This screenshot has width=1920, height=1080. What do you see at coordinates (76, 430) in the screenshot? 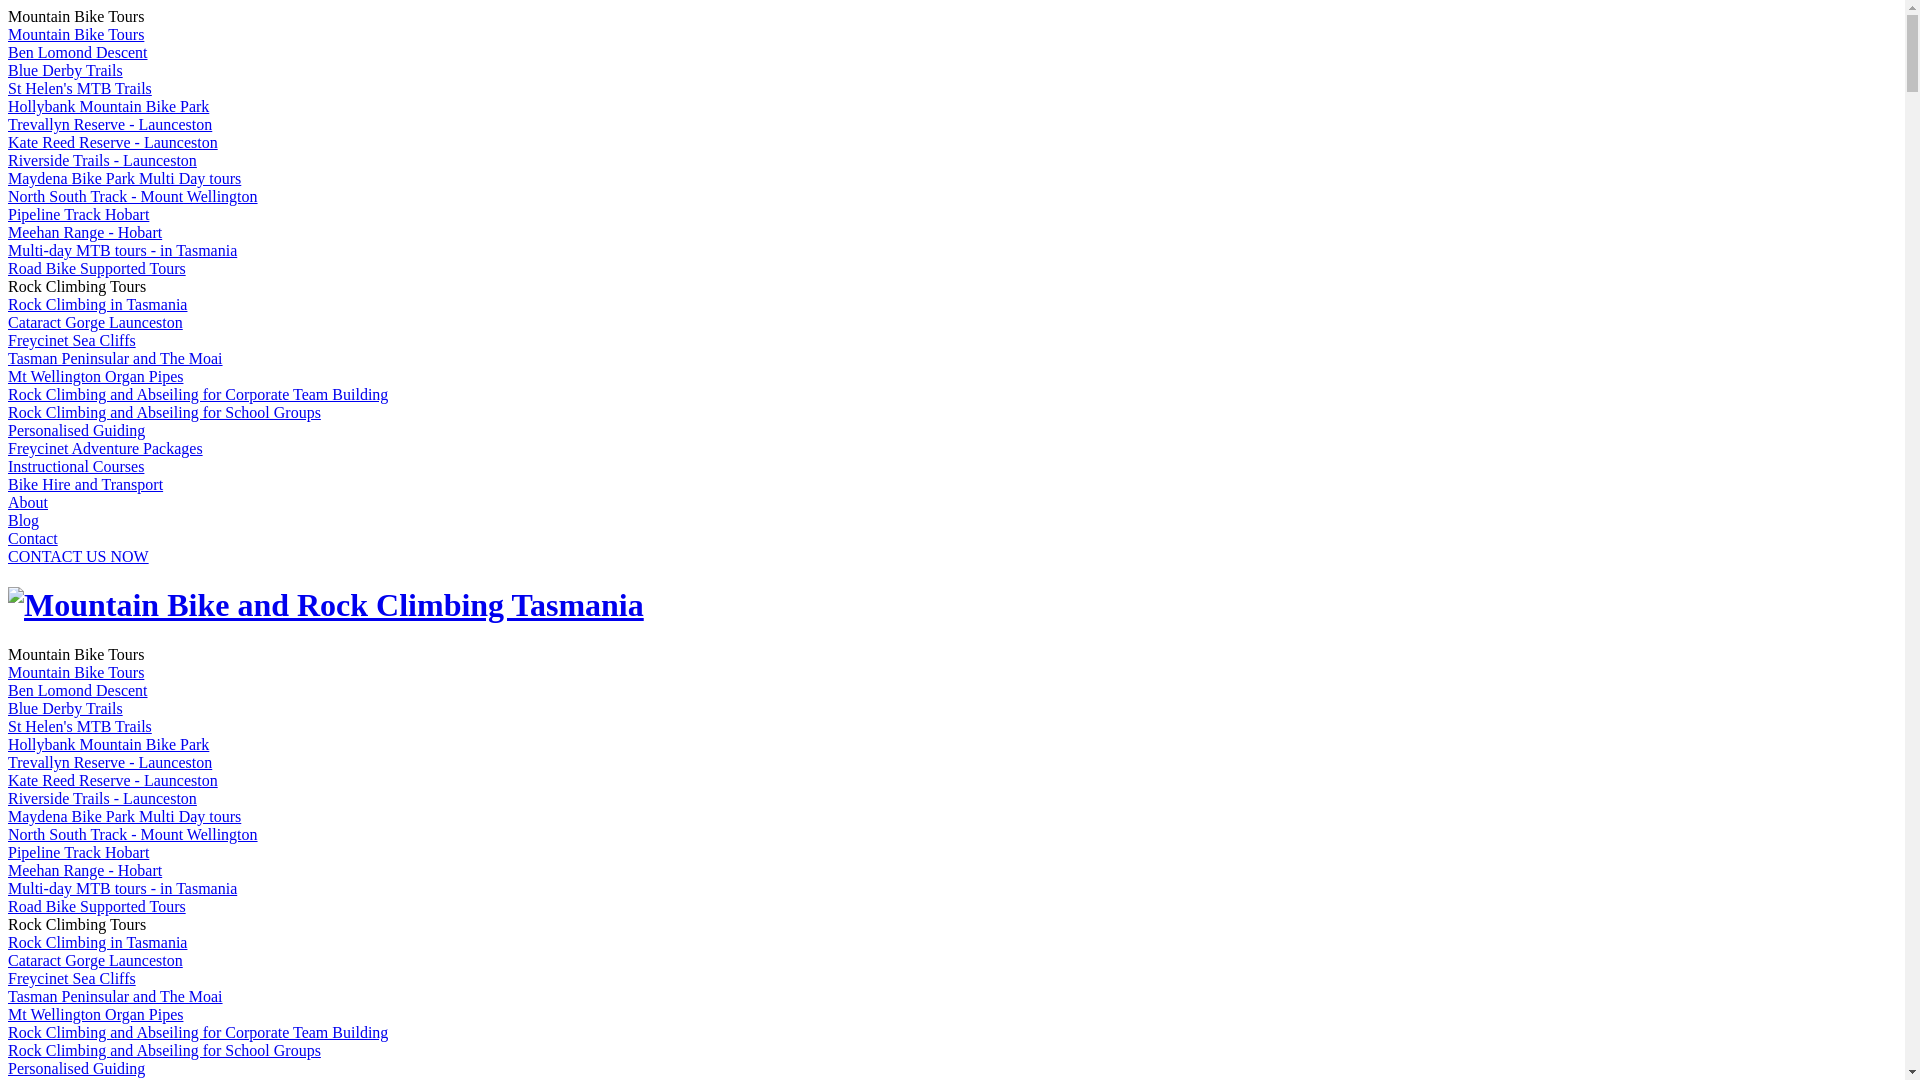
I see `Personalised Guiding` at bounding box center [76, 430].